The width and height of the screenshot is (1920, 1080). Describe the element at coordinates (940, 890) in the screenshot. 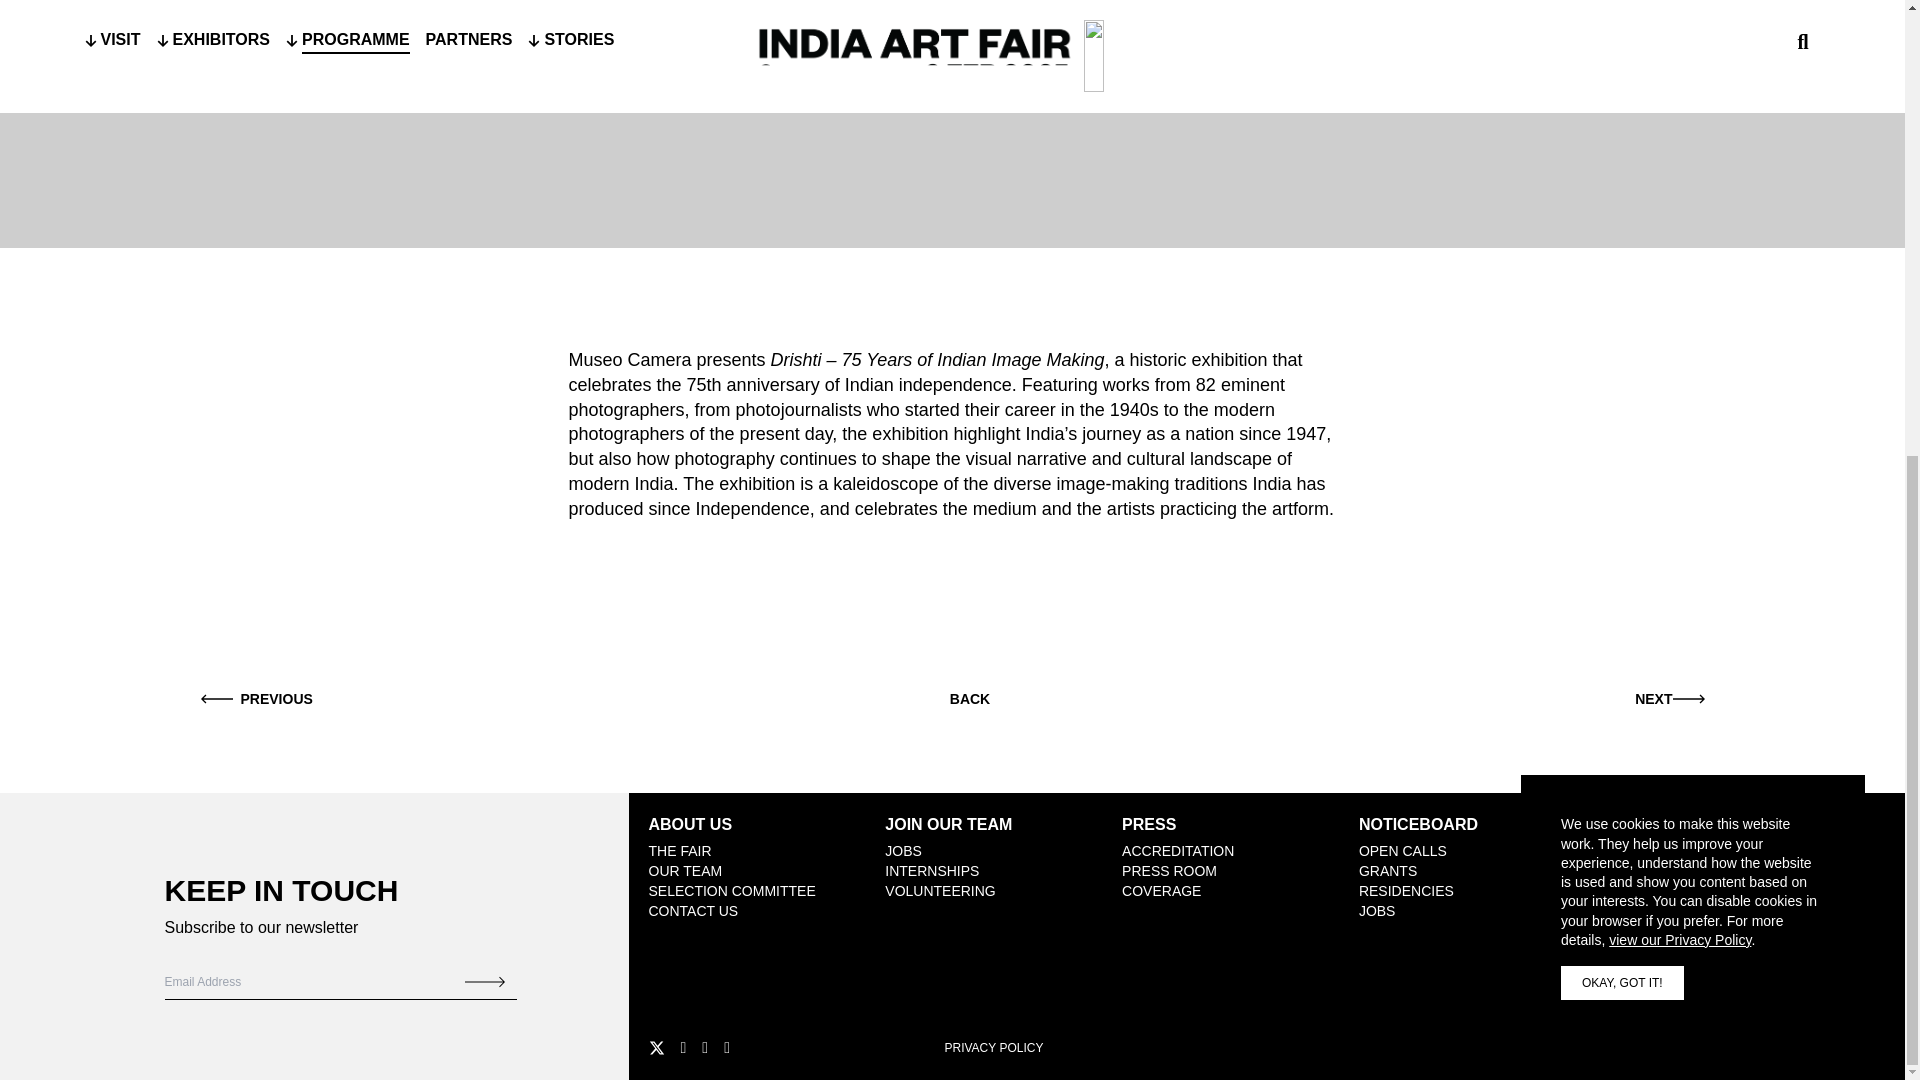

I see `VOLUNTEERING` at that location.